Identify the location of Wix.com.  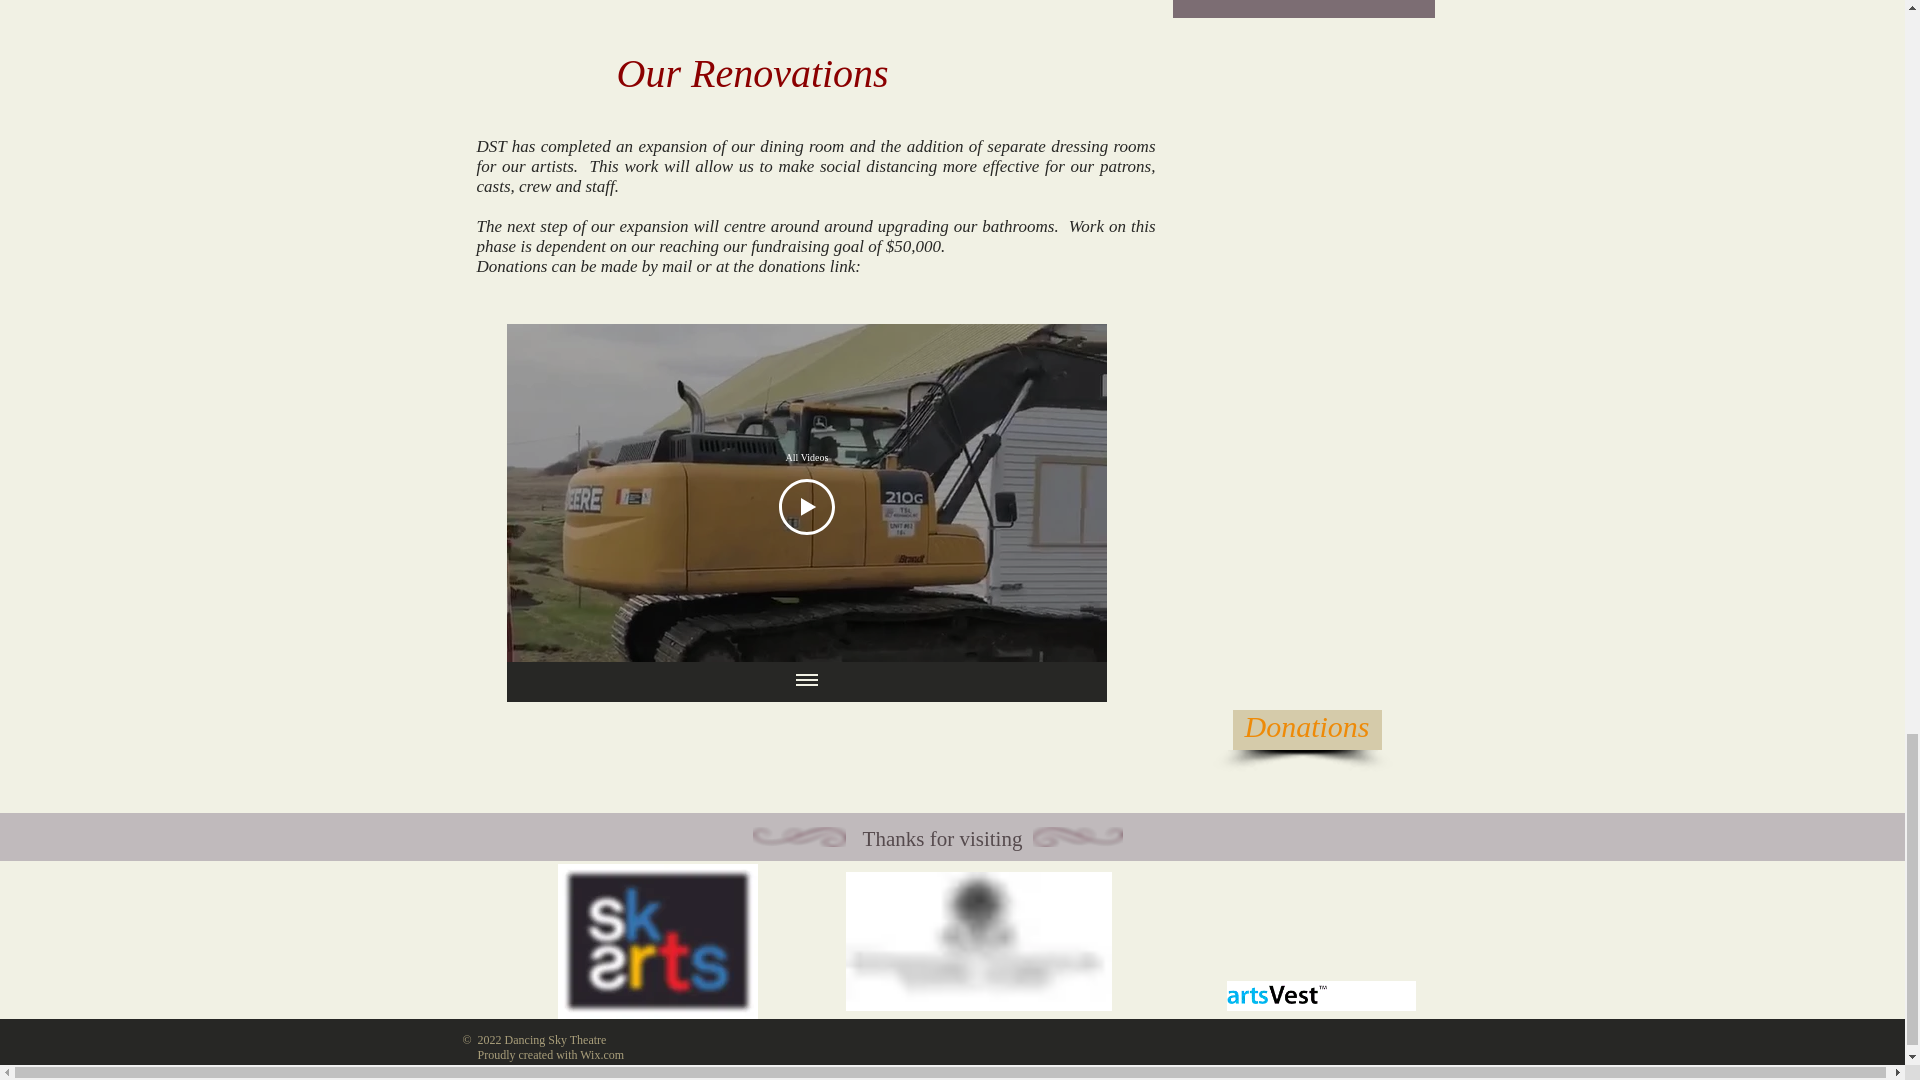
(602, 1054).